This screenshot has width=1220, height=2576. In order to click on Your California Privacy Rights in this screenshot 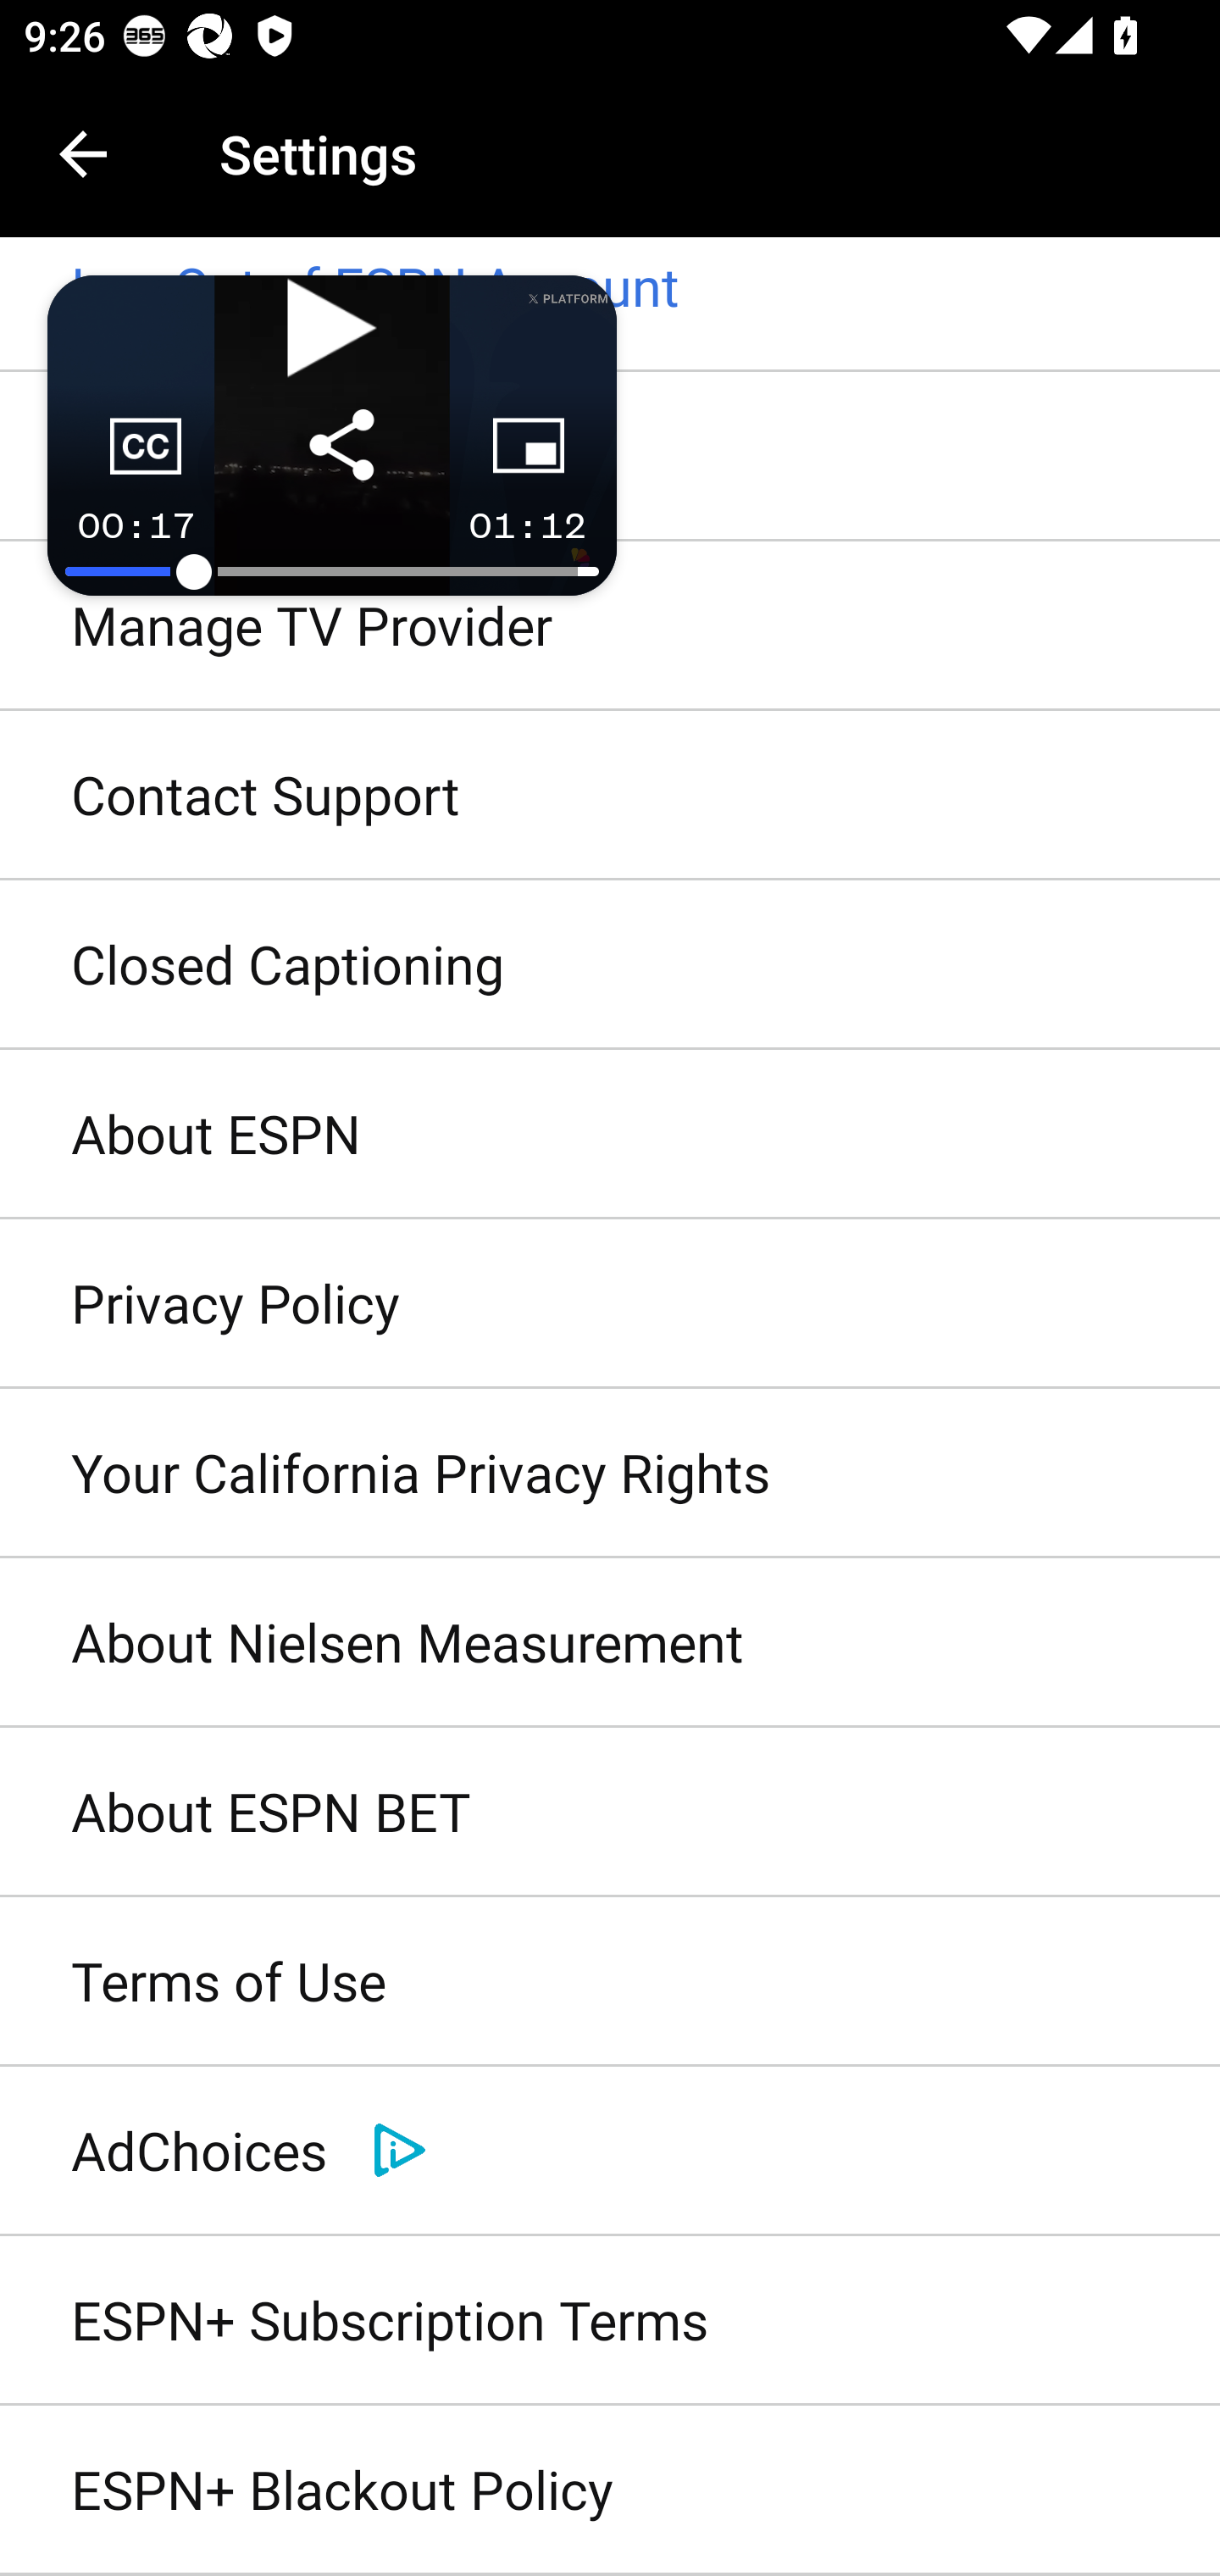, I will do `click(610, 1473)`.